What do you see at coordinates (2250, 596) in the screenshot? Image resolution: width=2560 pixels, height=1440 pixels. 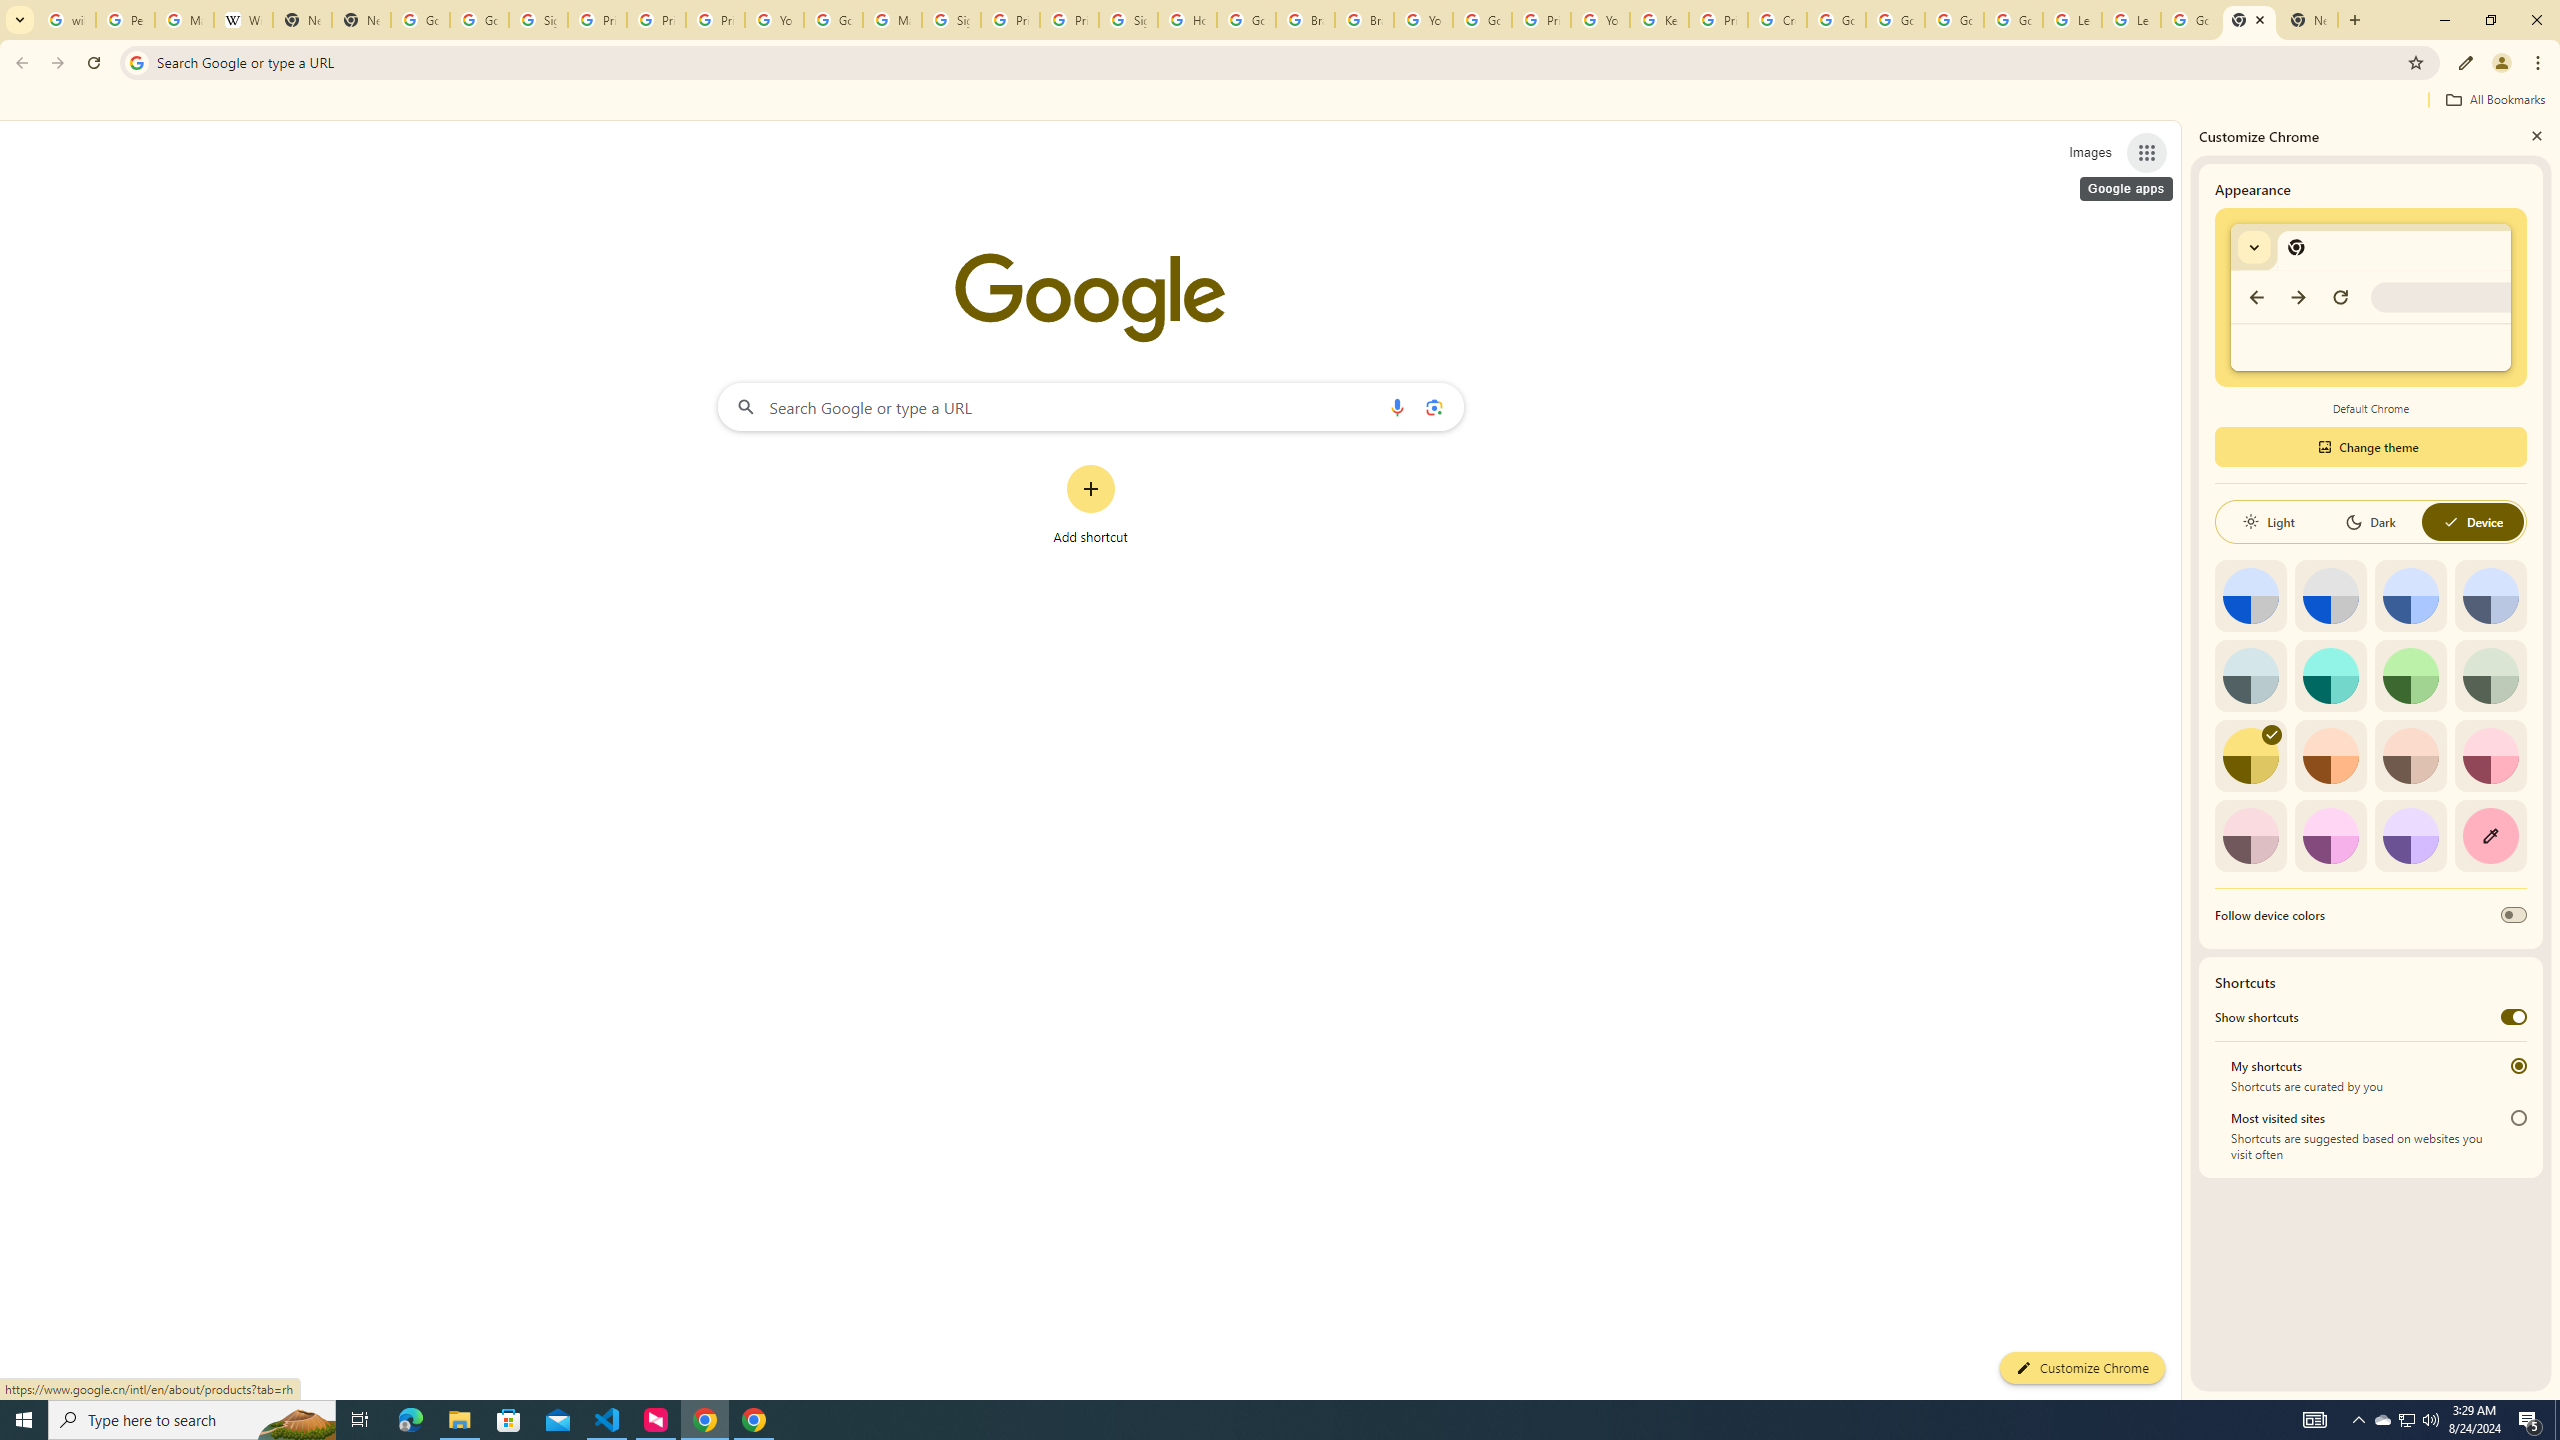 I see `Default color` at bounding box center [2250, 596].